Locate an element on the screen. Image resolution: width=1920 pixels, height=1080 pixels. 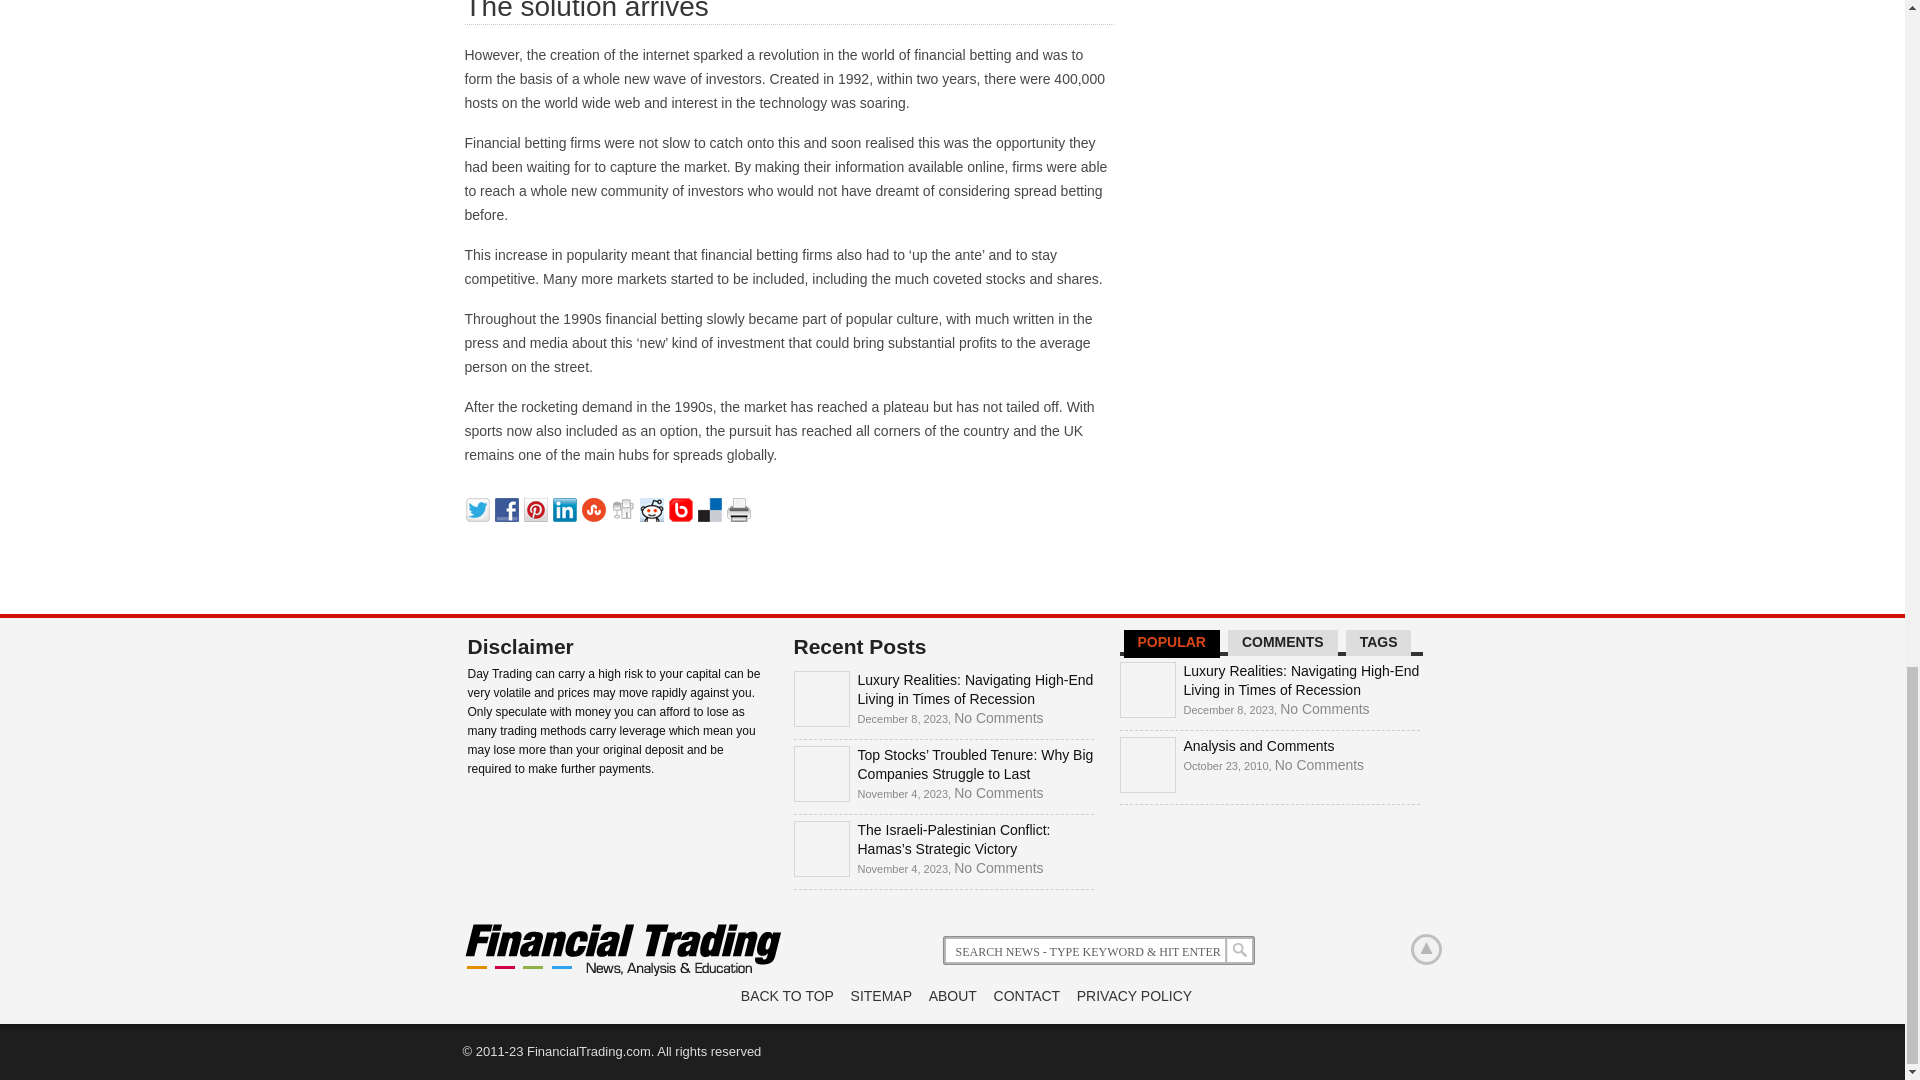
Print is located at coordinates (740, 506).